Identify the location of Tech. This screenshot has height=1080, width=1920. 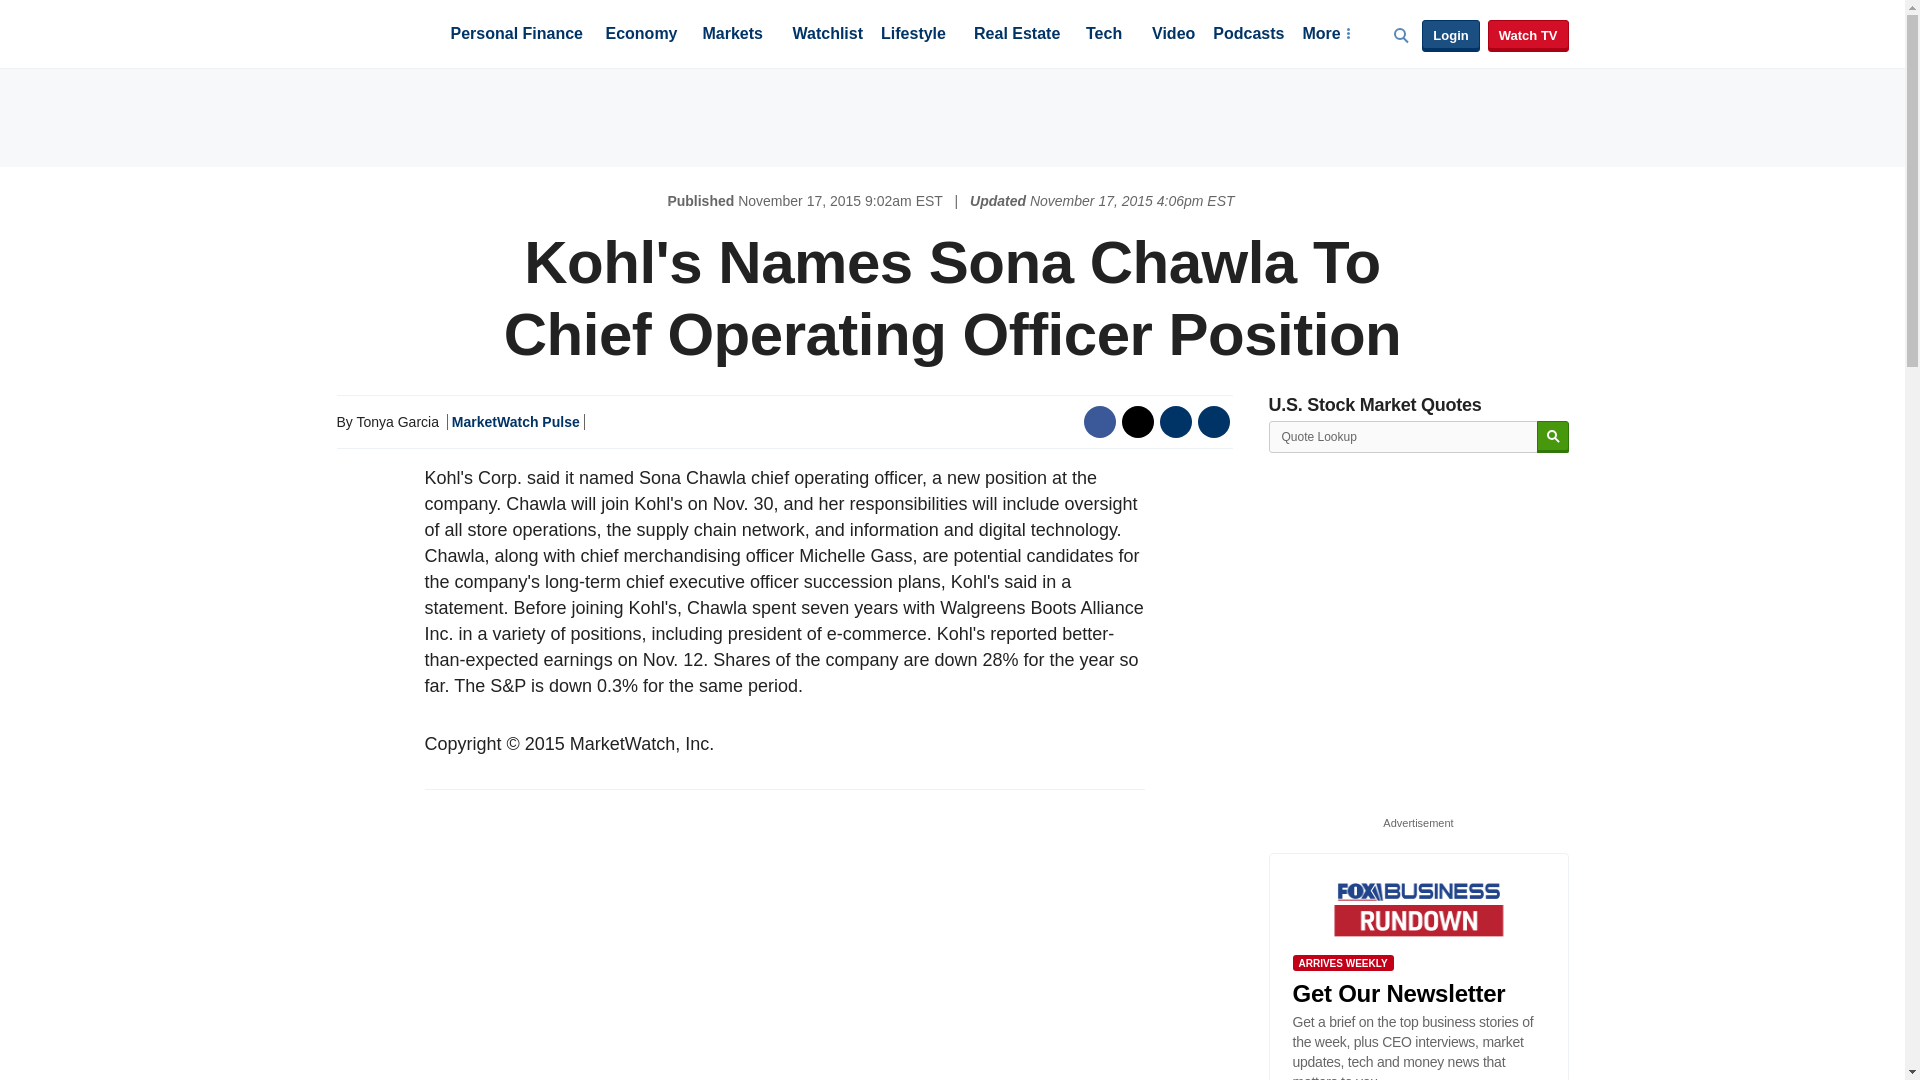
(1104, 35).